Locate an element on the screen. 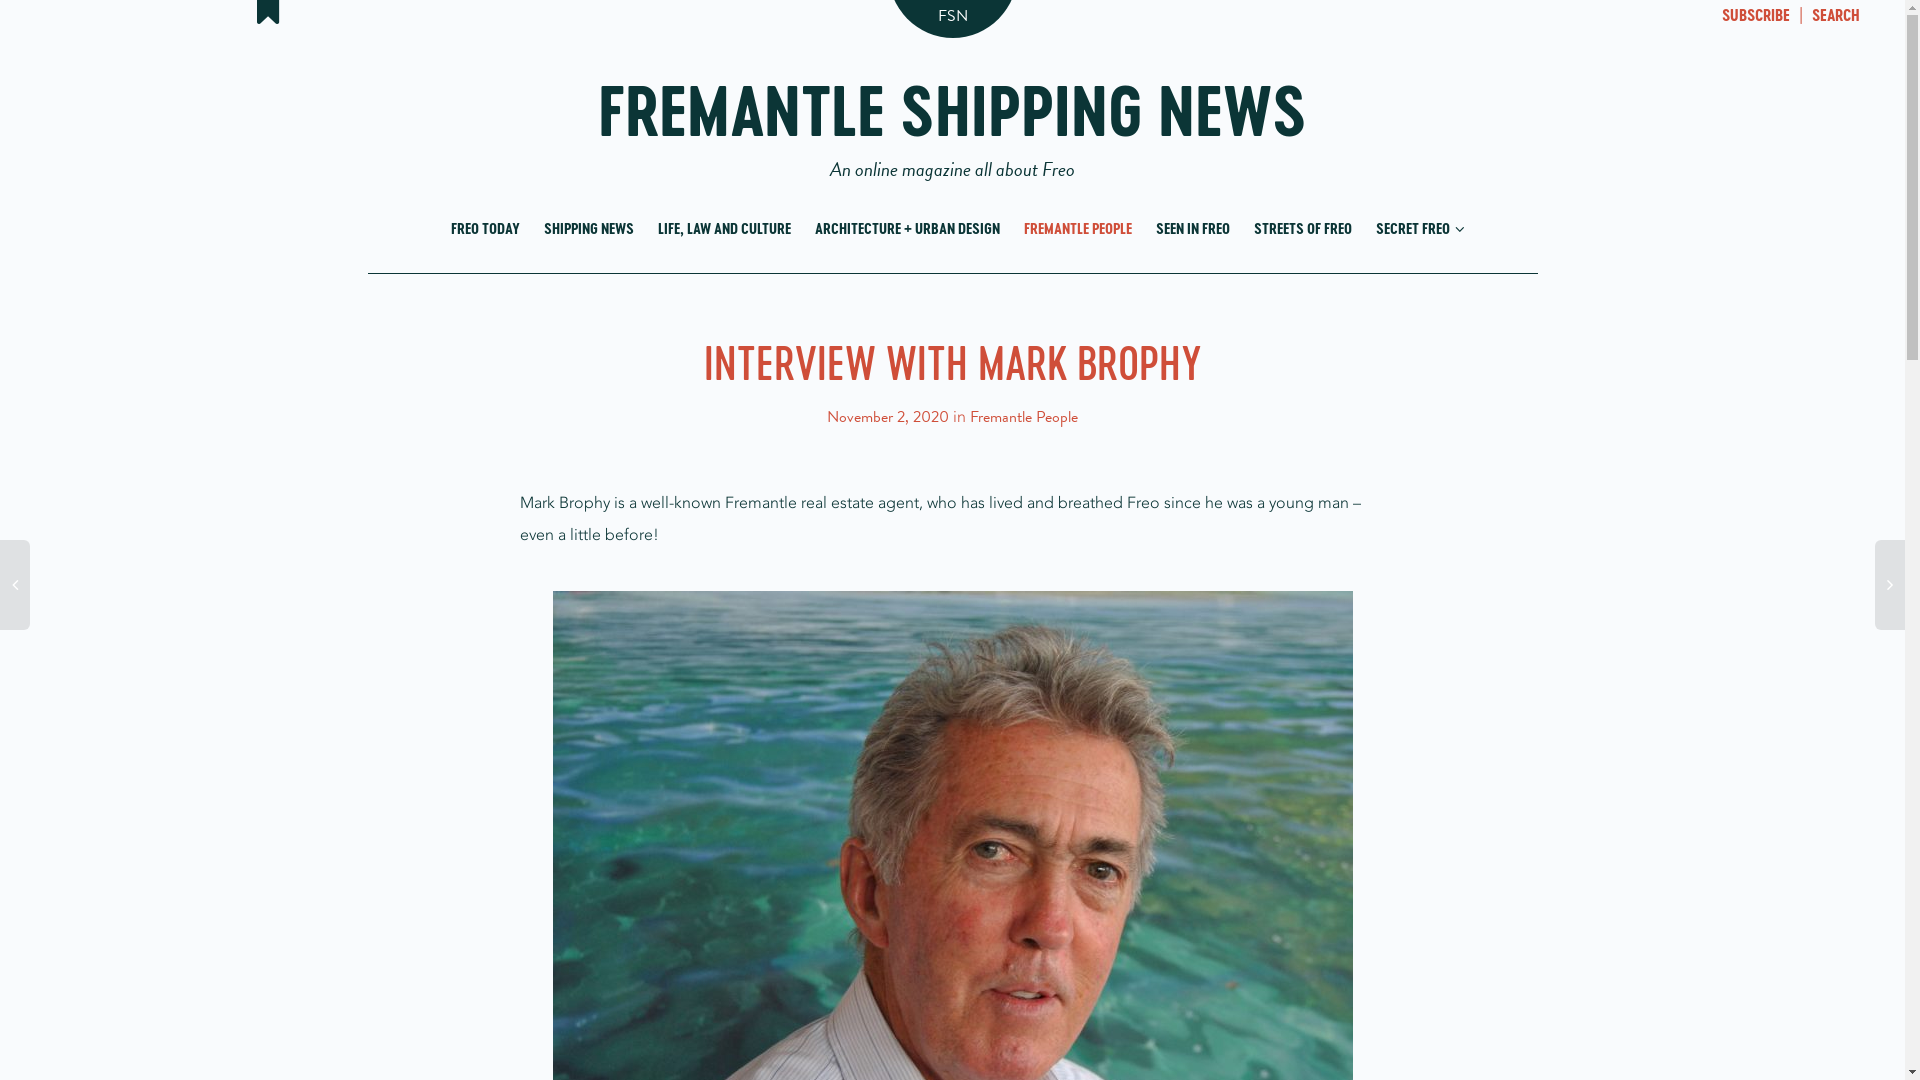 This screenshot has height=1080, width=1920. LIFE, LAW AND CULTURE is located at coordinates (724, 230).